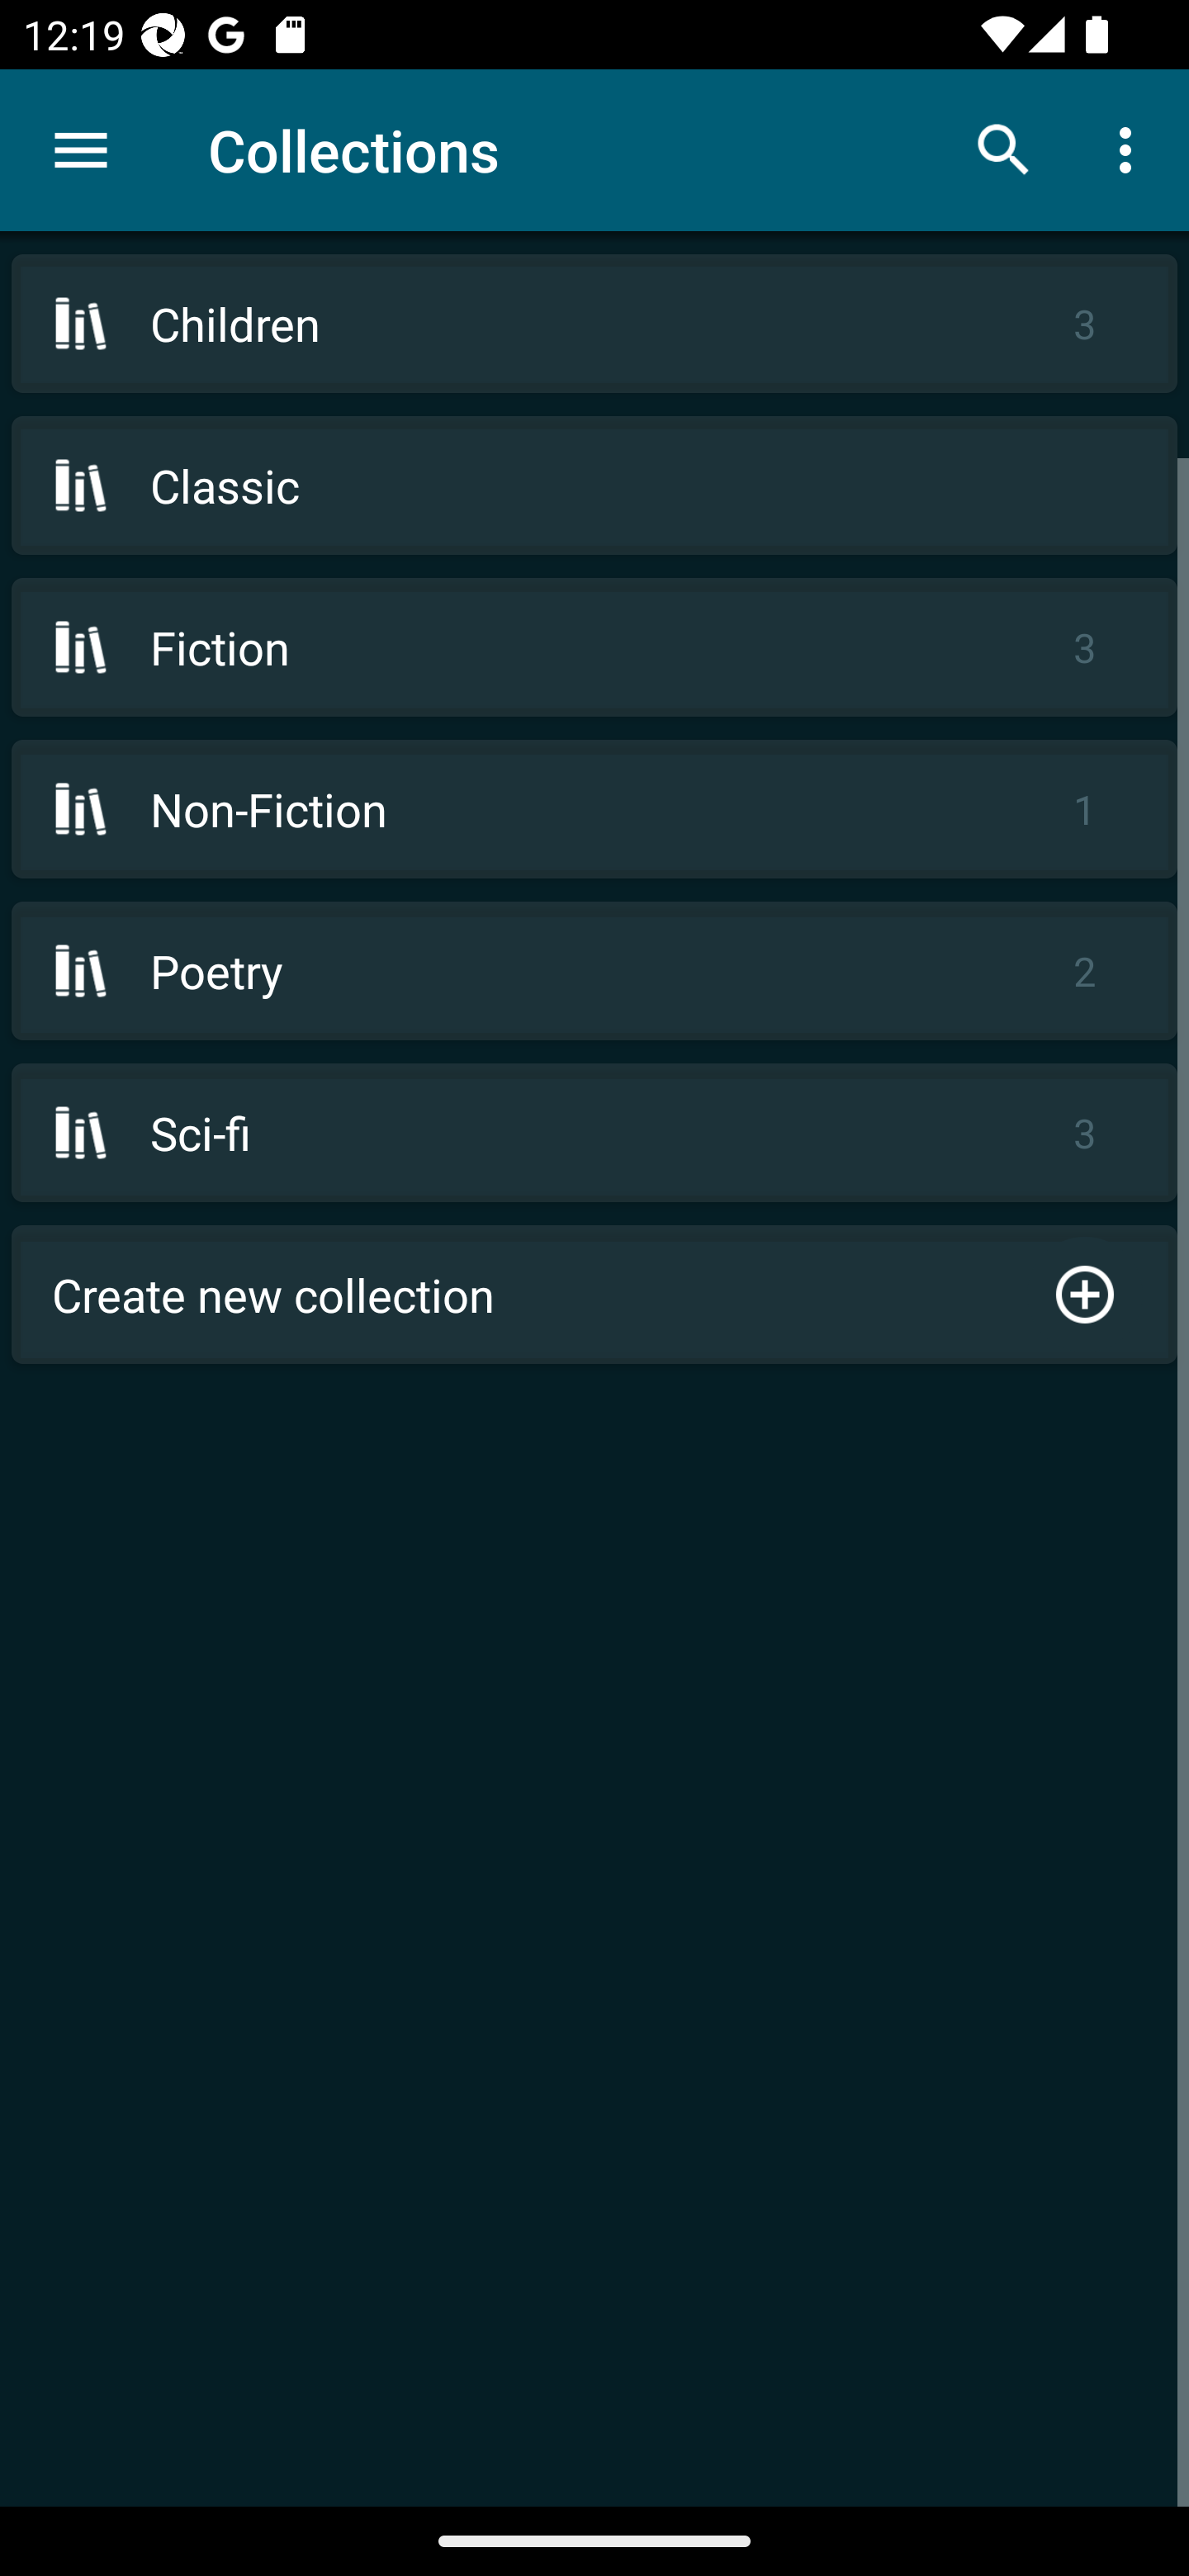 This screenshot has height=2576, width=1189. What do you see at coordinates (594, 485) in the screenshot?
I see `Classic` at bounding box center [594, 485].